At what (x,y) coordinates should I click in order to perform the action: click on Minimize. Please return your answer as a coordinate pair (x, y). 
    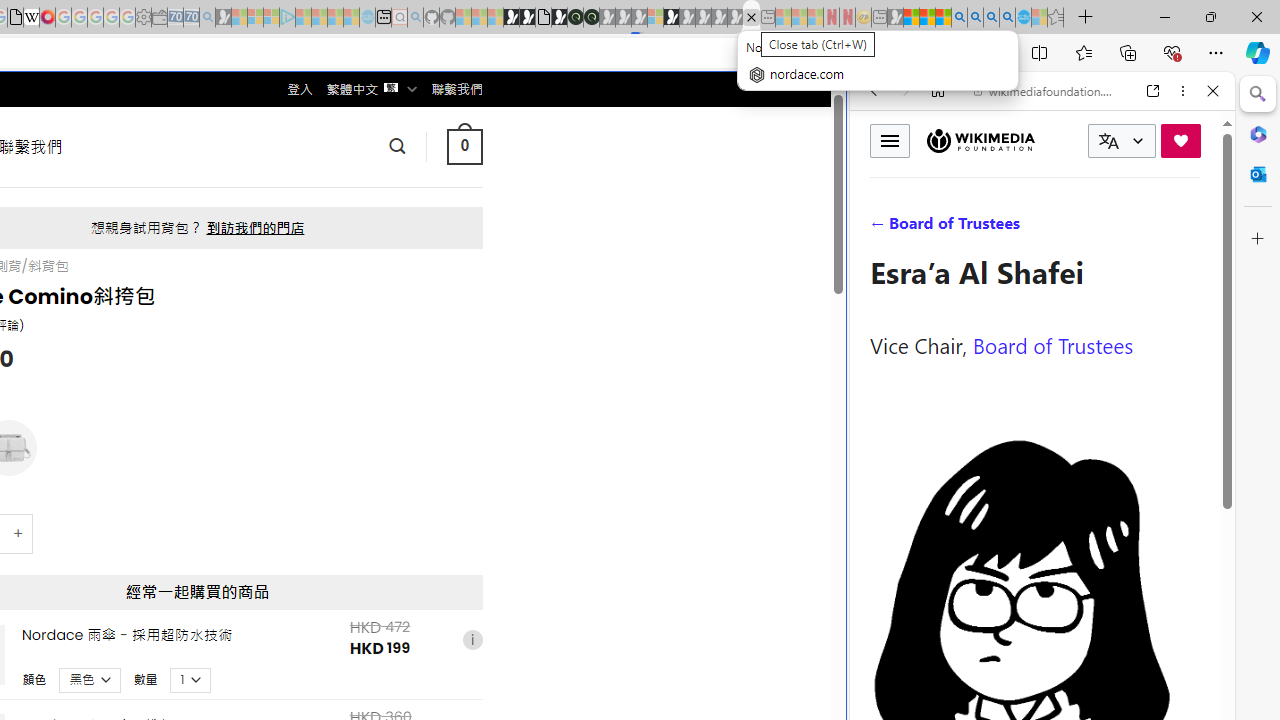
    Looking at the image, I should click on (1164, 16).